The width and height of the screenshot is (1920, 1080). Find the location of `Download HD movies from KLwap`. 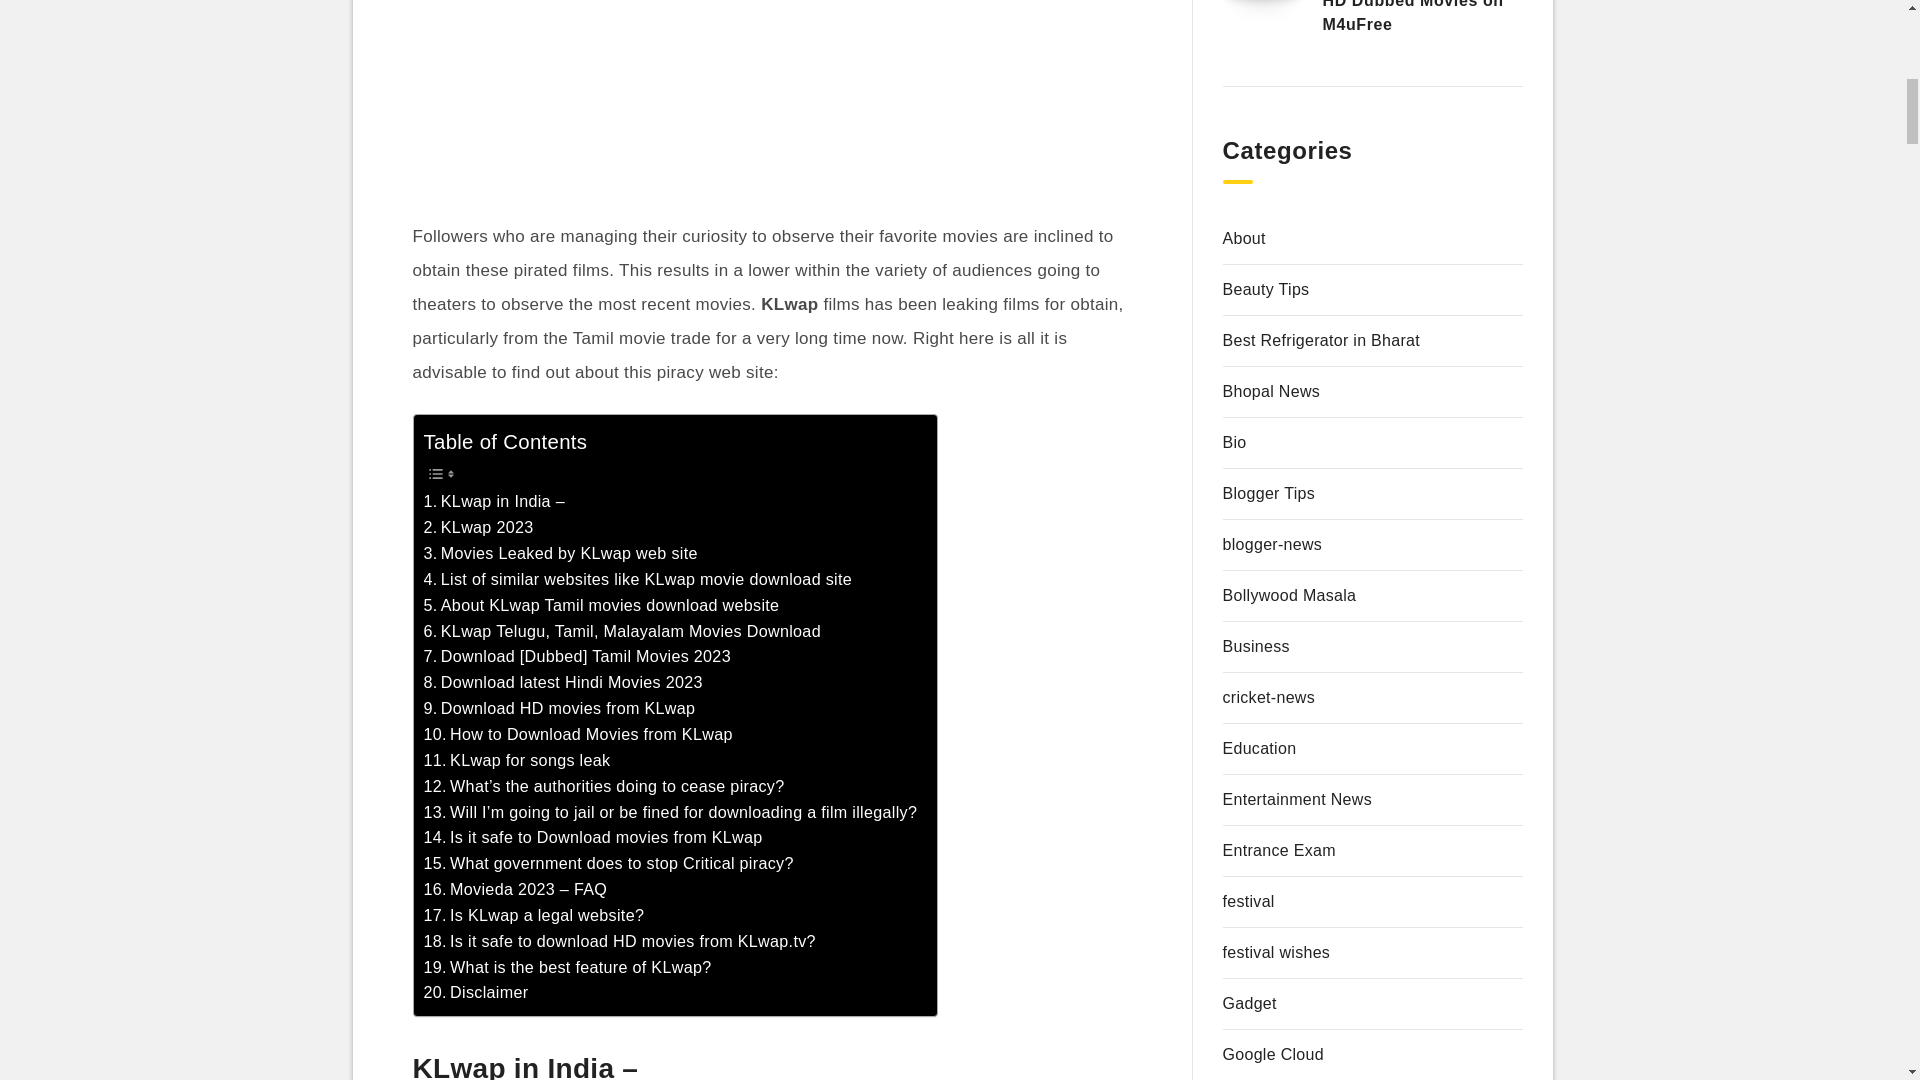

Download HD movies from KLwap is located at coordinates (560, 708).